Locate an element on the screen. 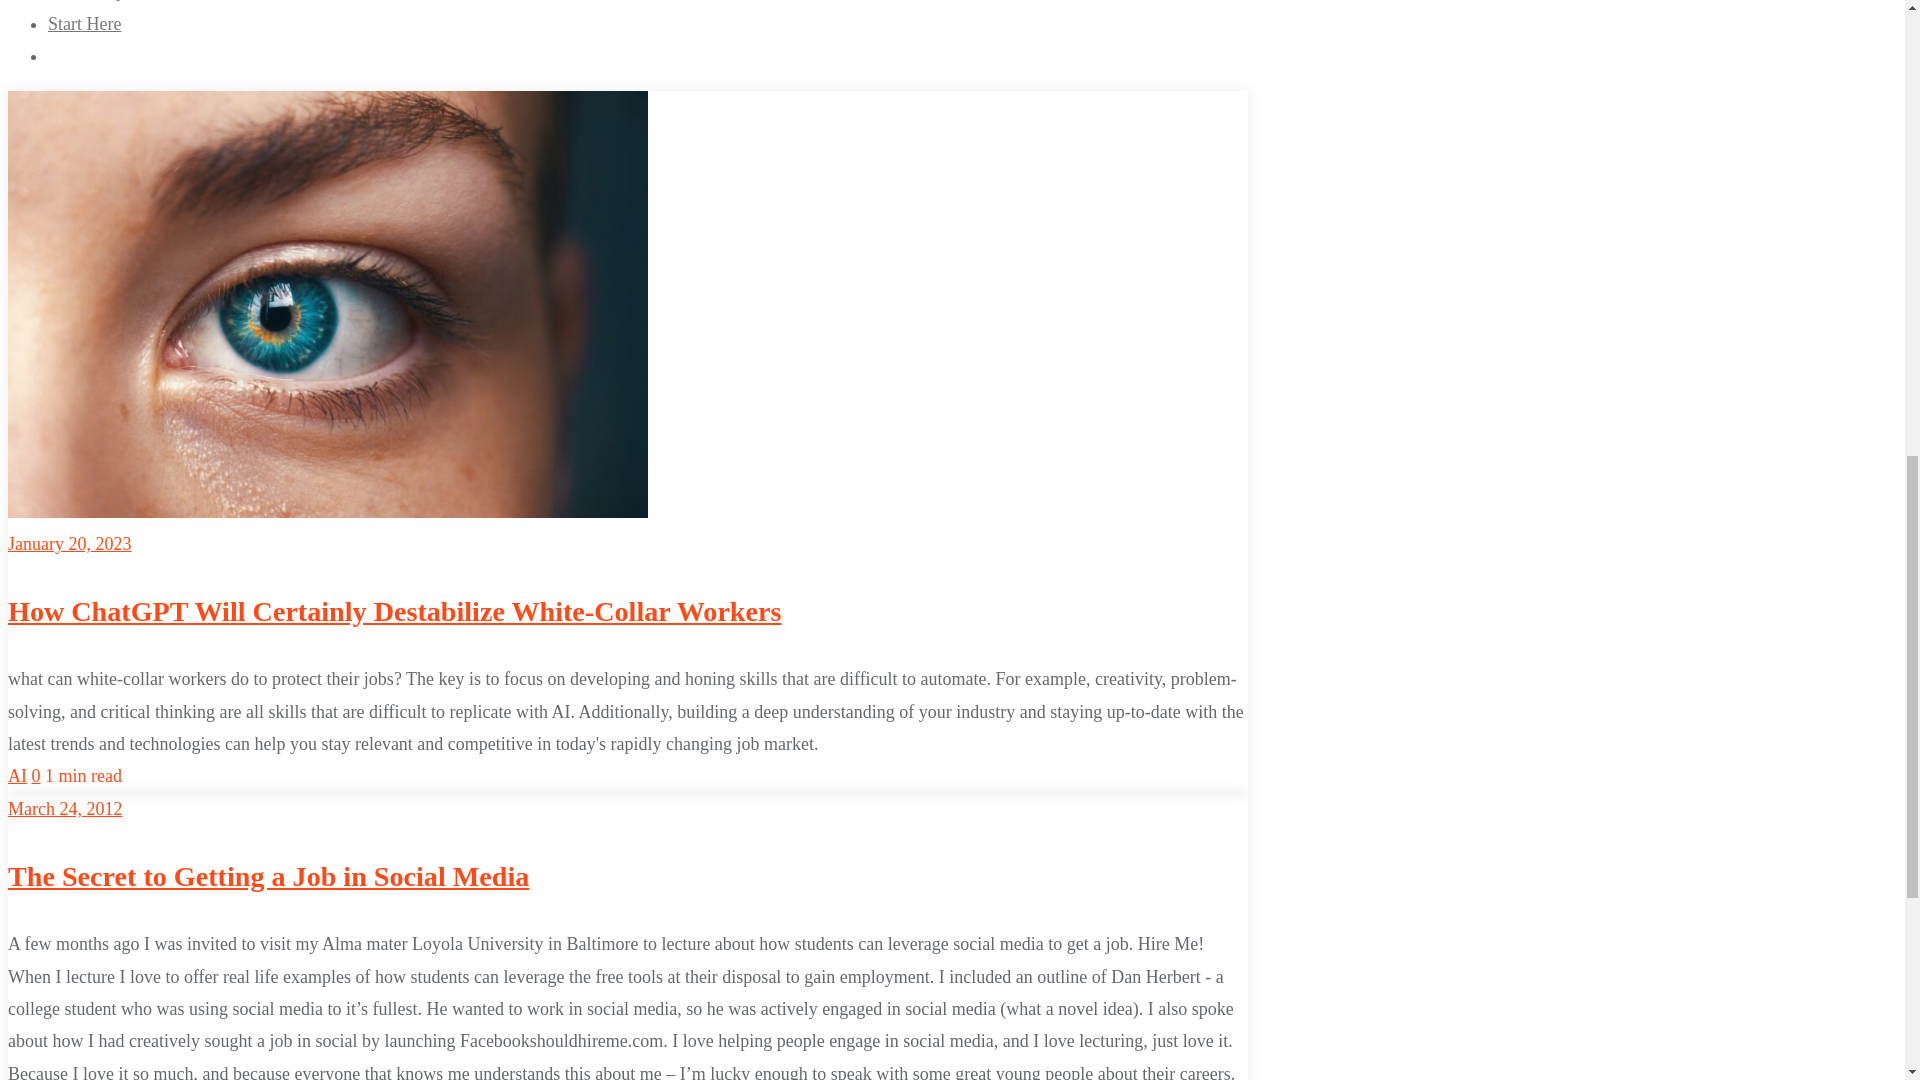  The Secret to Getting a Job in Social Media is located at coordinates (268, 876).